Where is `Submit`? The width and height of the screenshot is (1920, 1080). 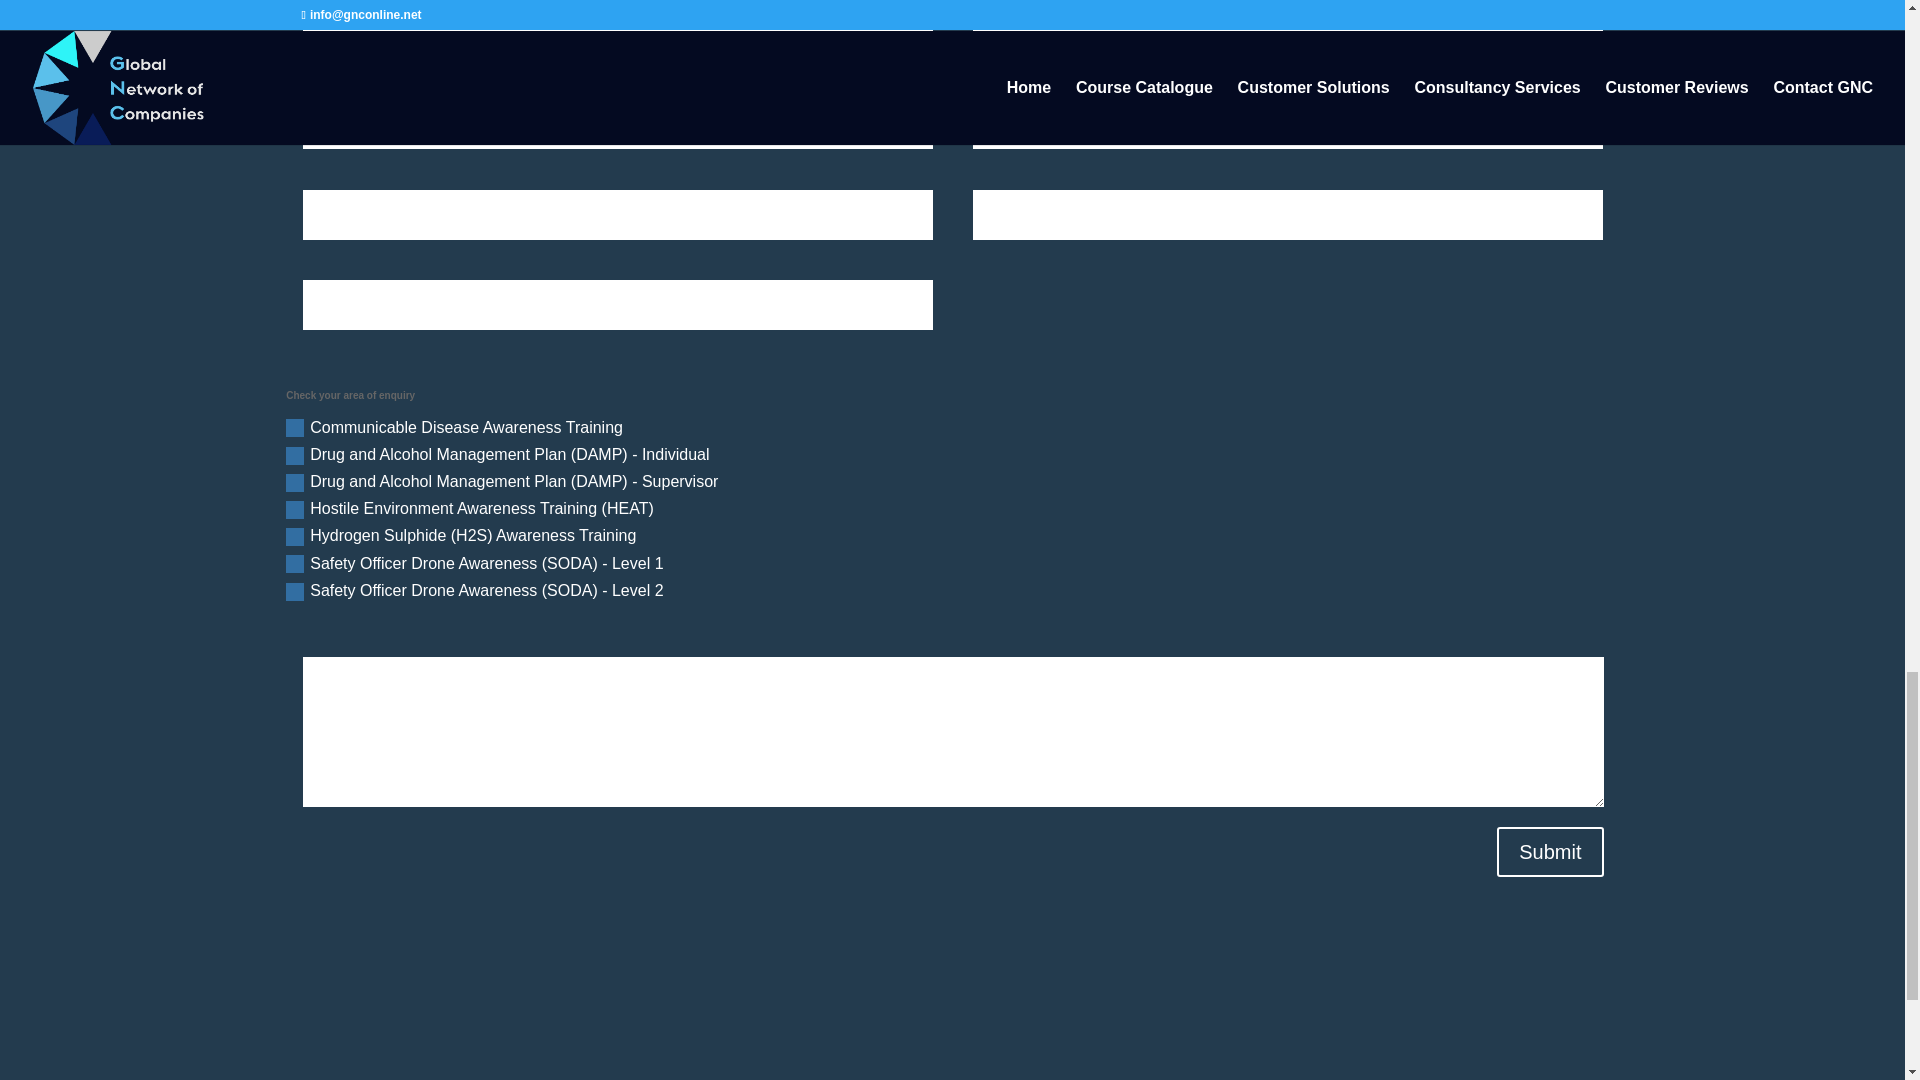
Submit is located at coordinates (1550, 852).